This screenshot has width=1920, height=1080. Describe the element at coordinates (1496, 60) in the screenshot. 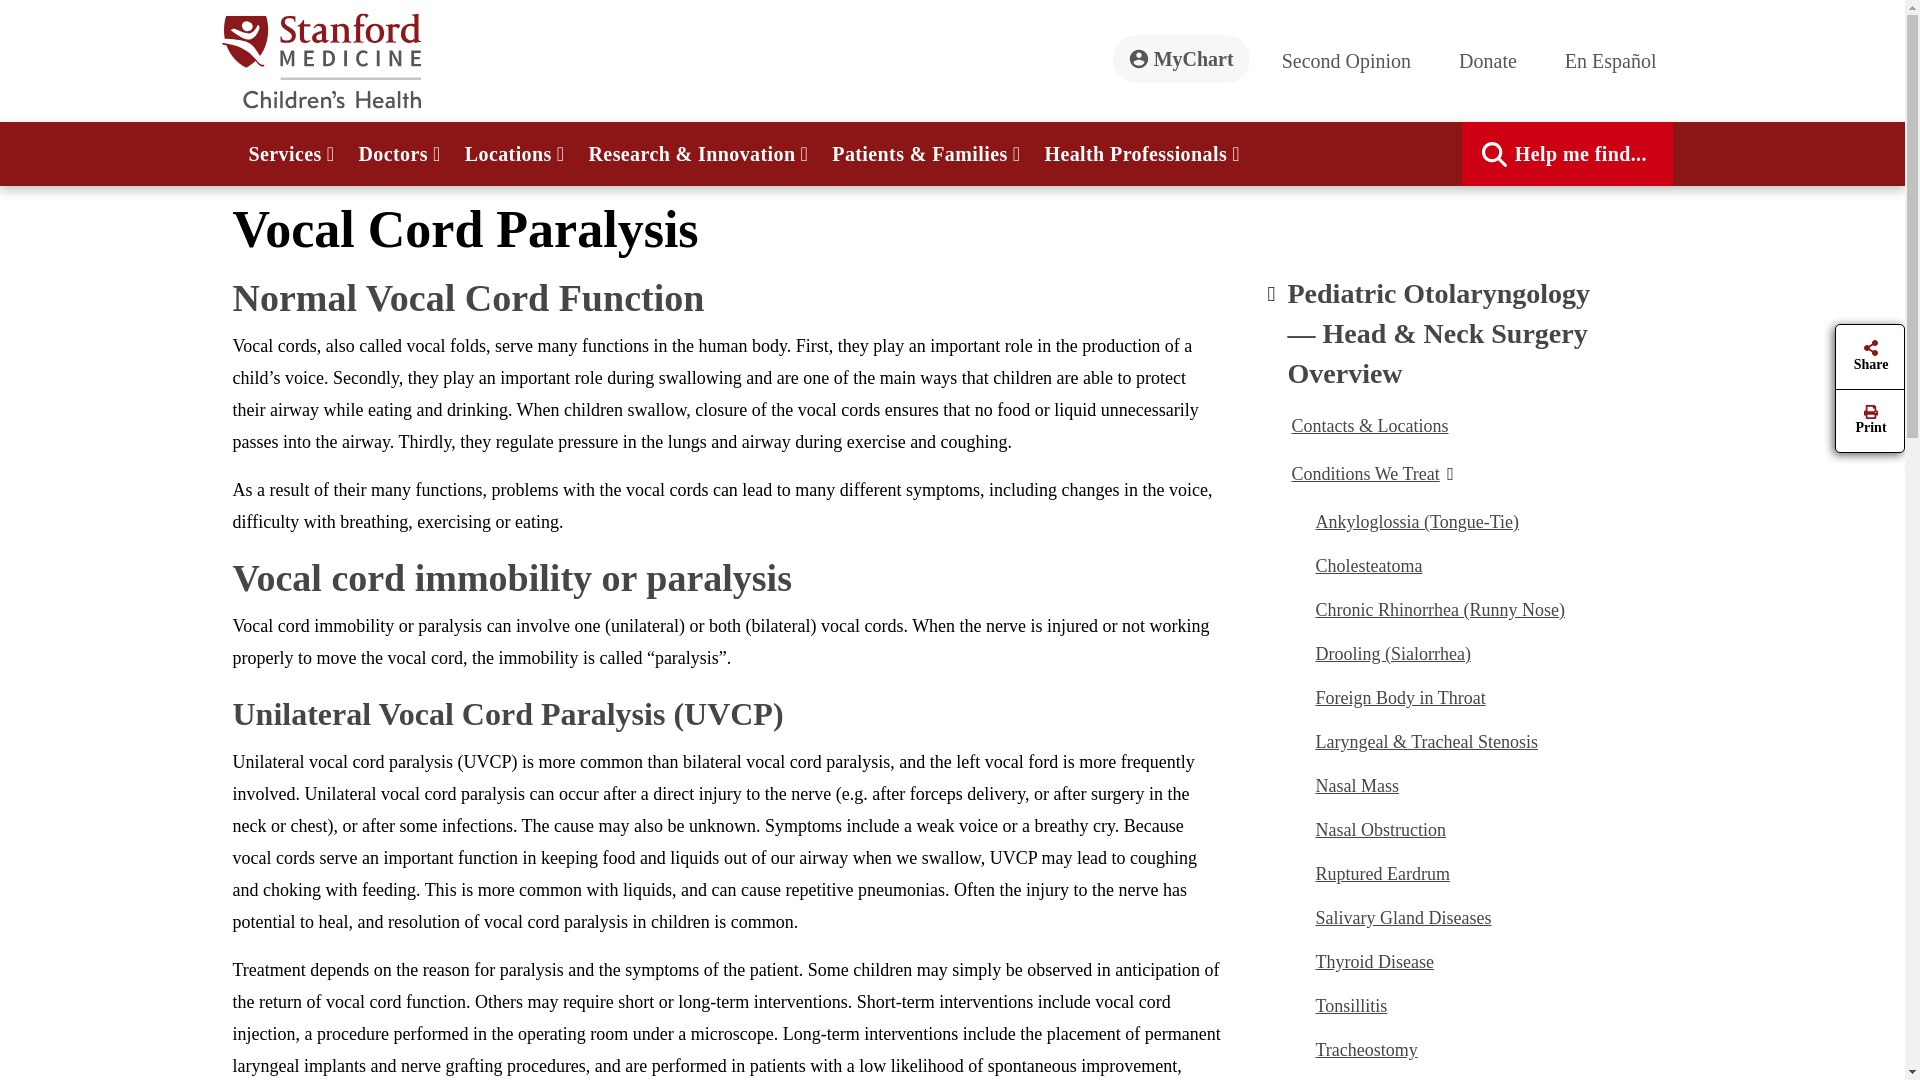

I see `Donate` at that location.